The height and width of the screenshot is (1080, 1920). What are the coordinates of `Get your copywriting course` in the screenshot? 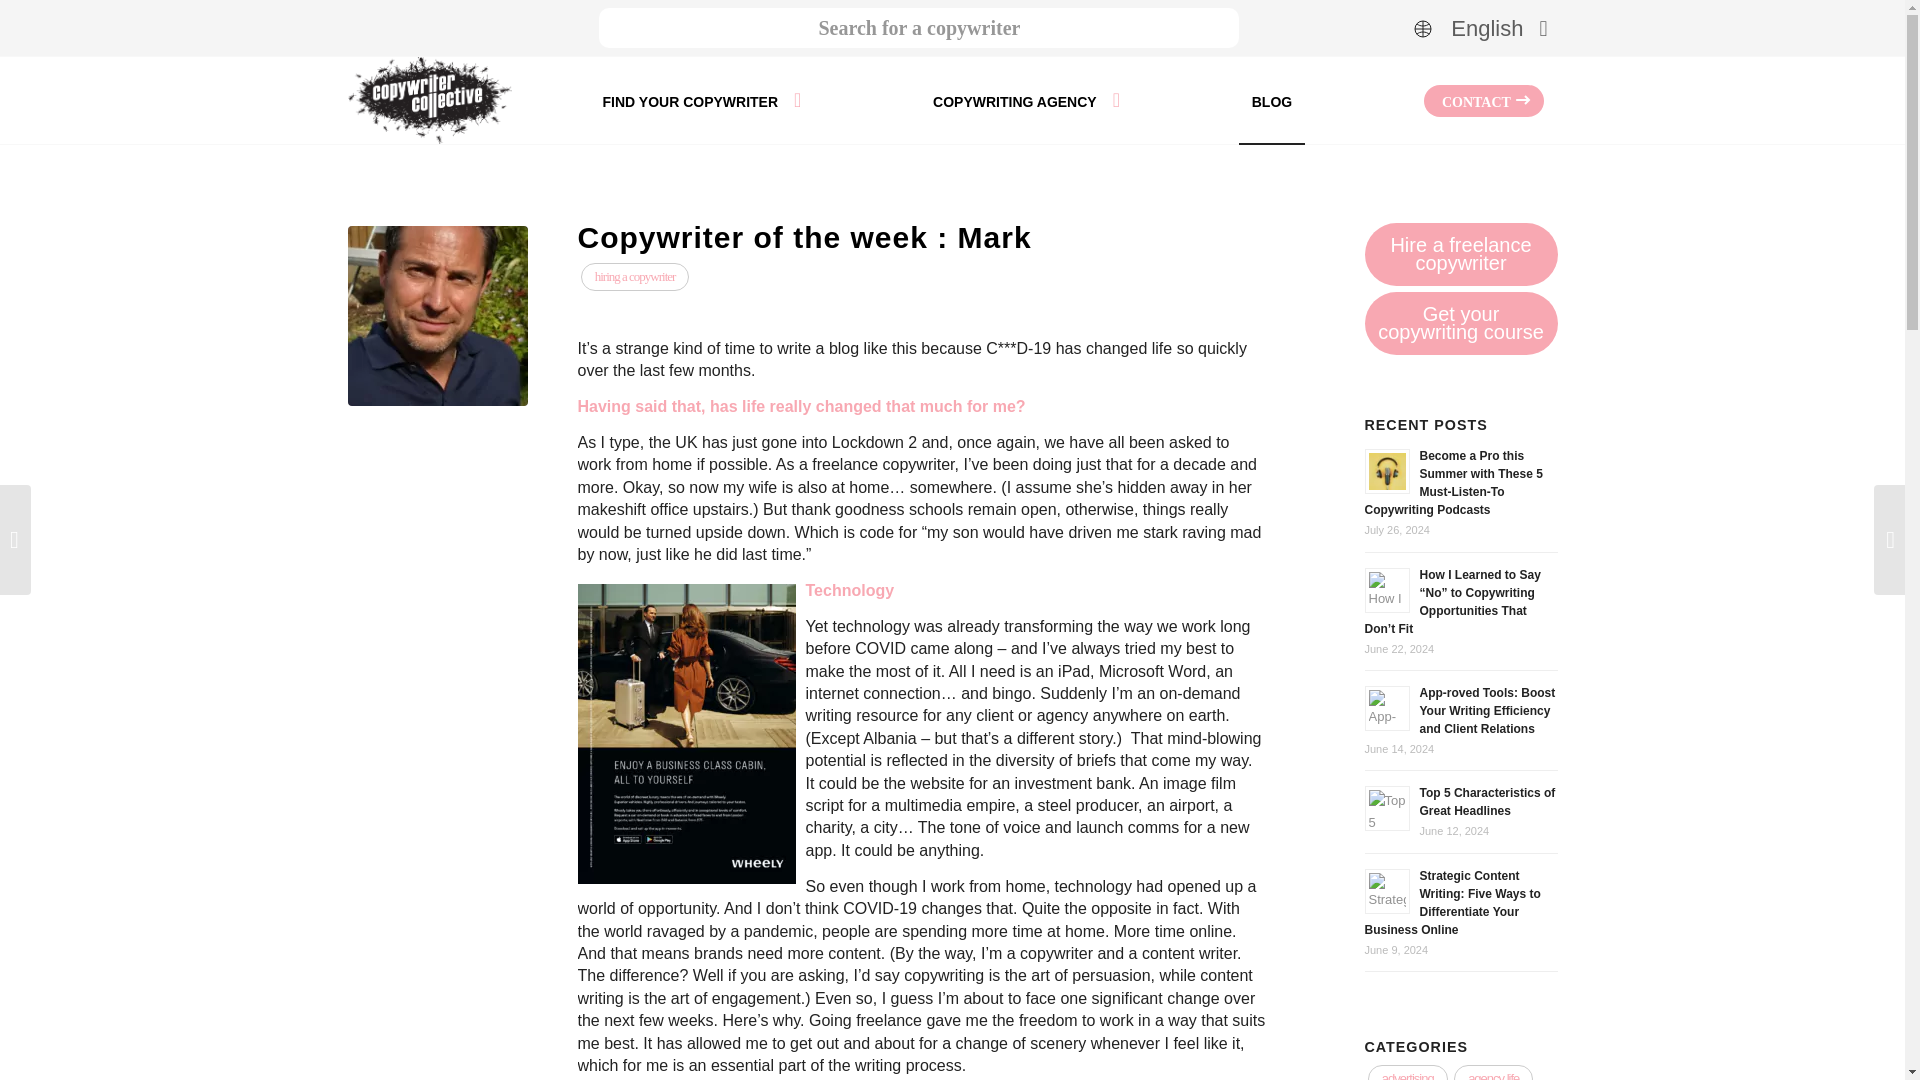 It's located at (1460, 323).